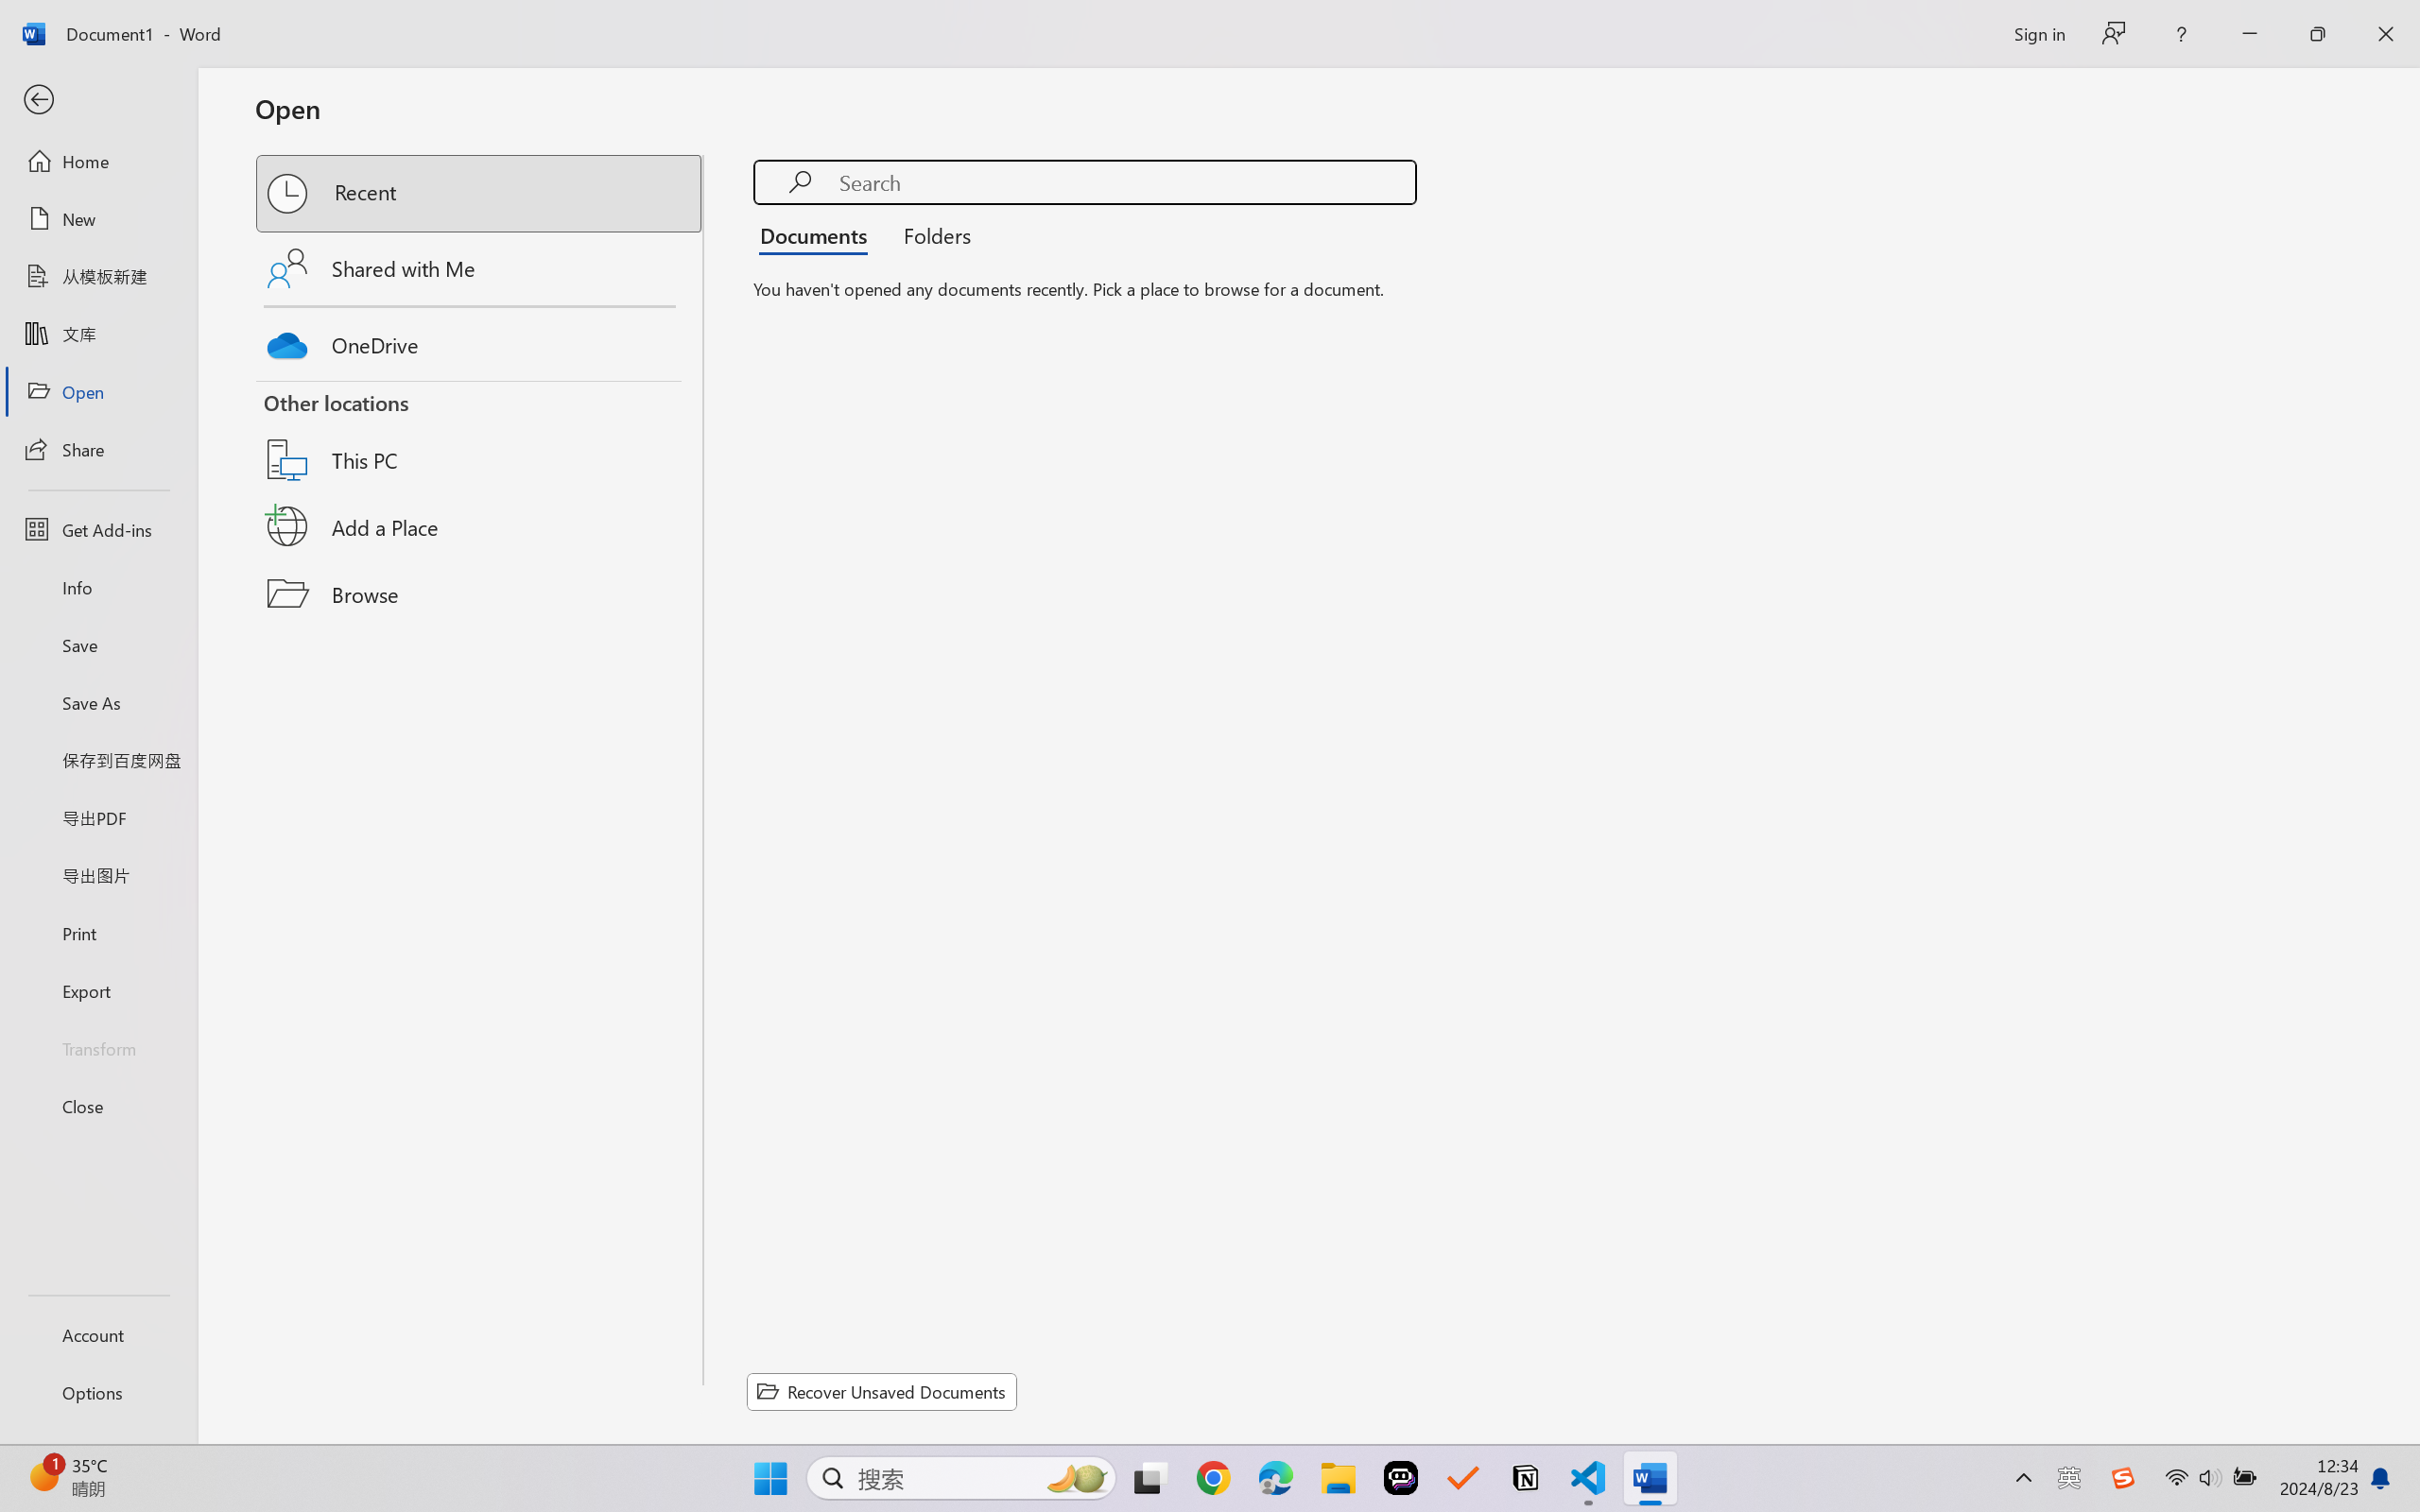  What do you see at coordinates (480, 340) in the screenshot?
I see `OneDrive` at bounding box center [480, 340].